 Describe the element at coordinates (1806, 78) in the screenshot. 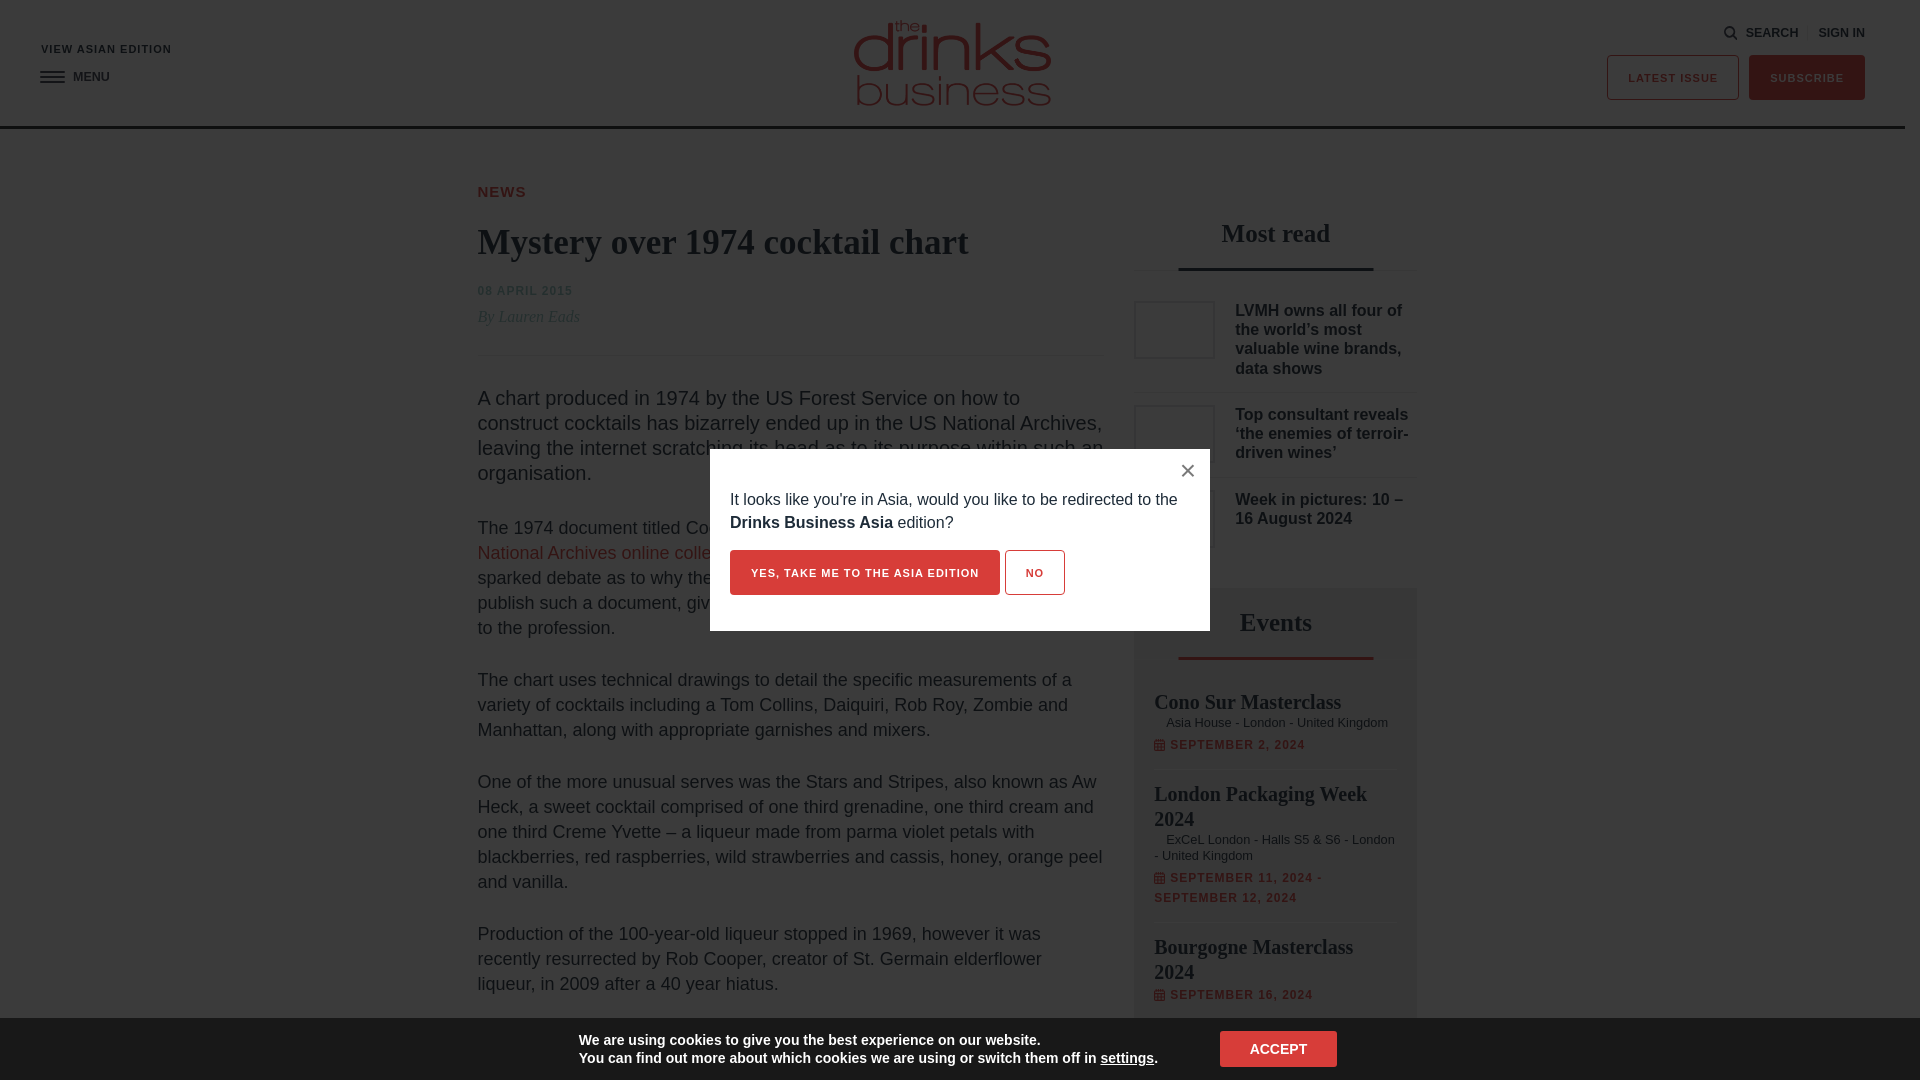

I see `SUBSCRIBE` at that location.